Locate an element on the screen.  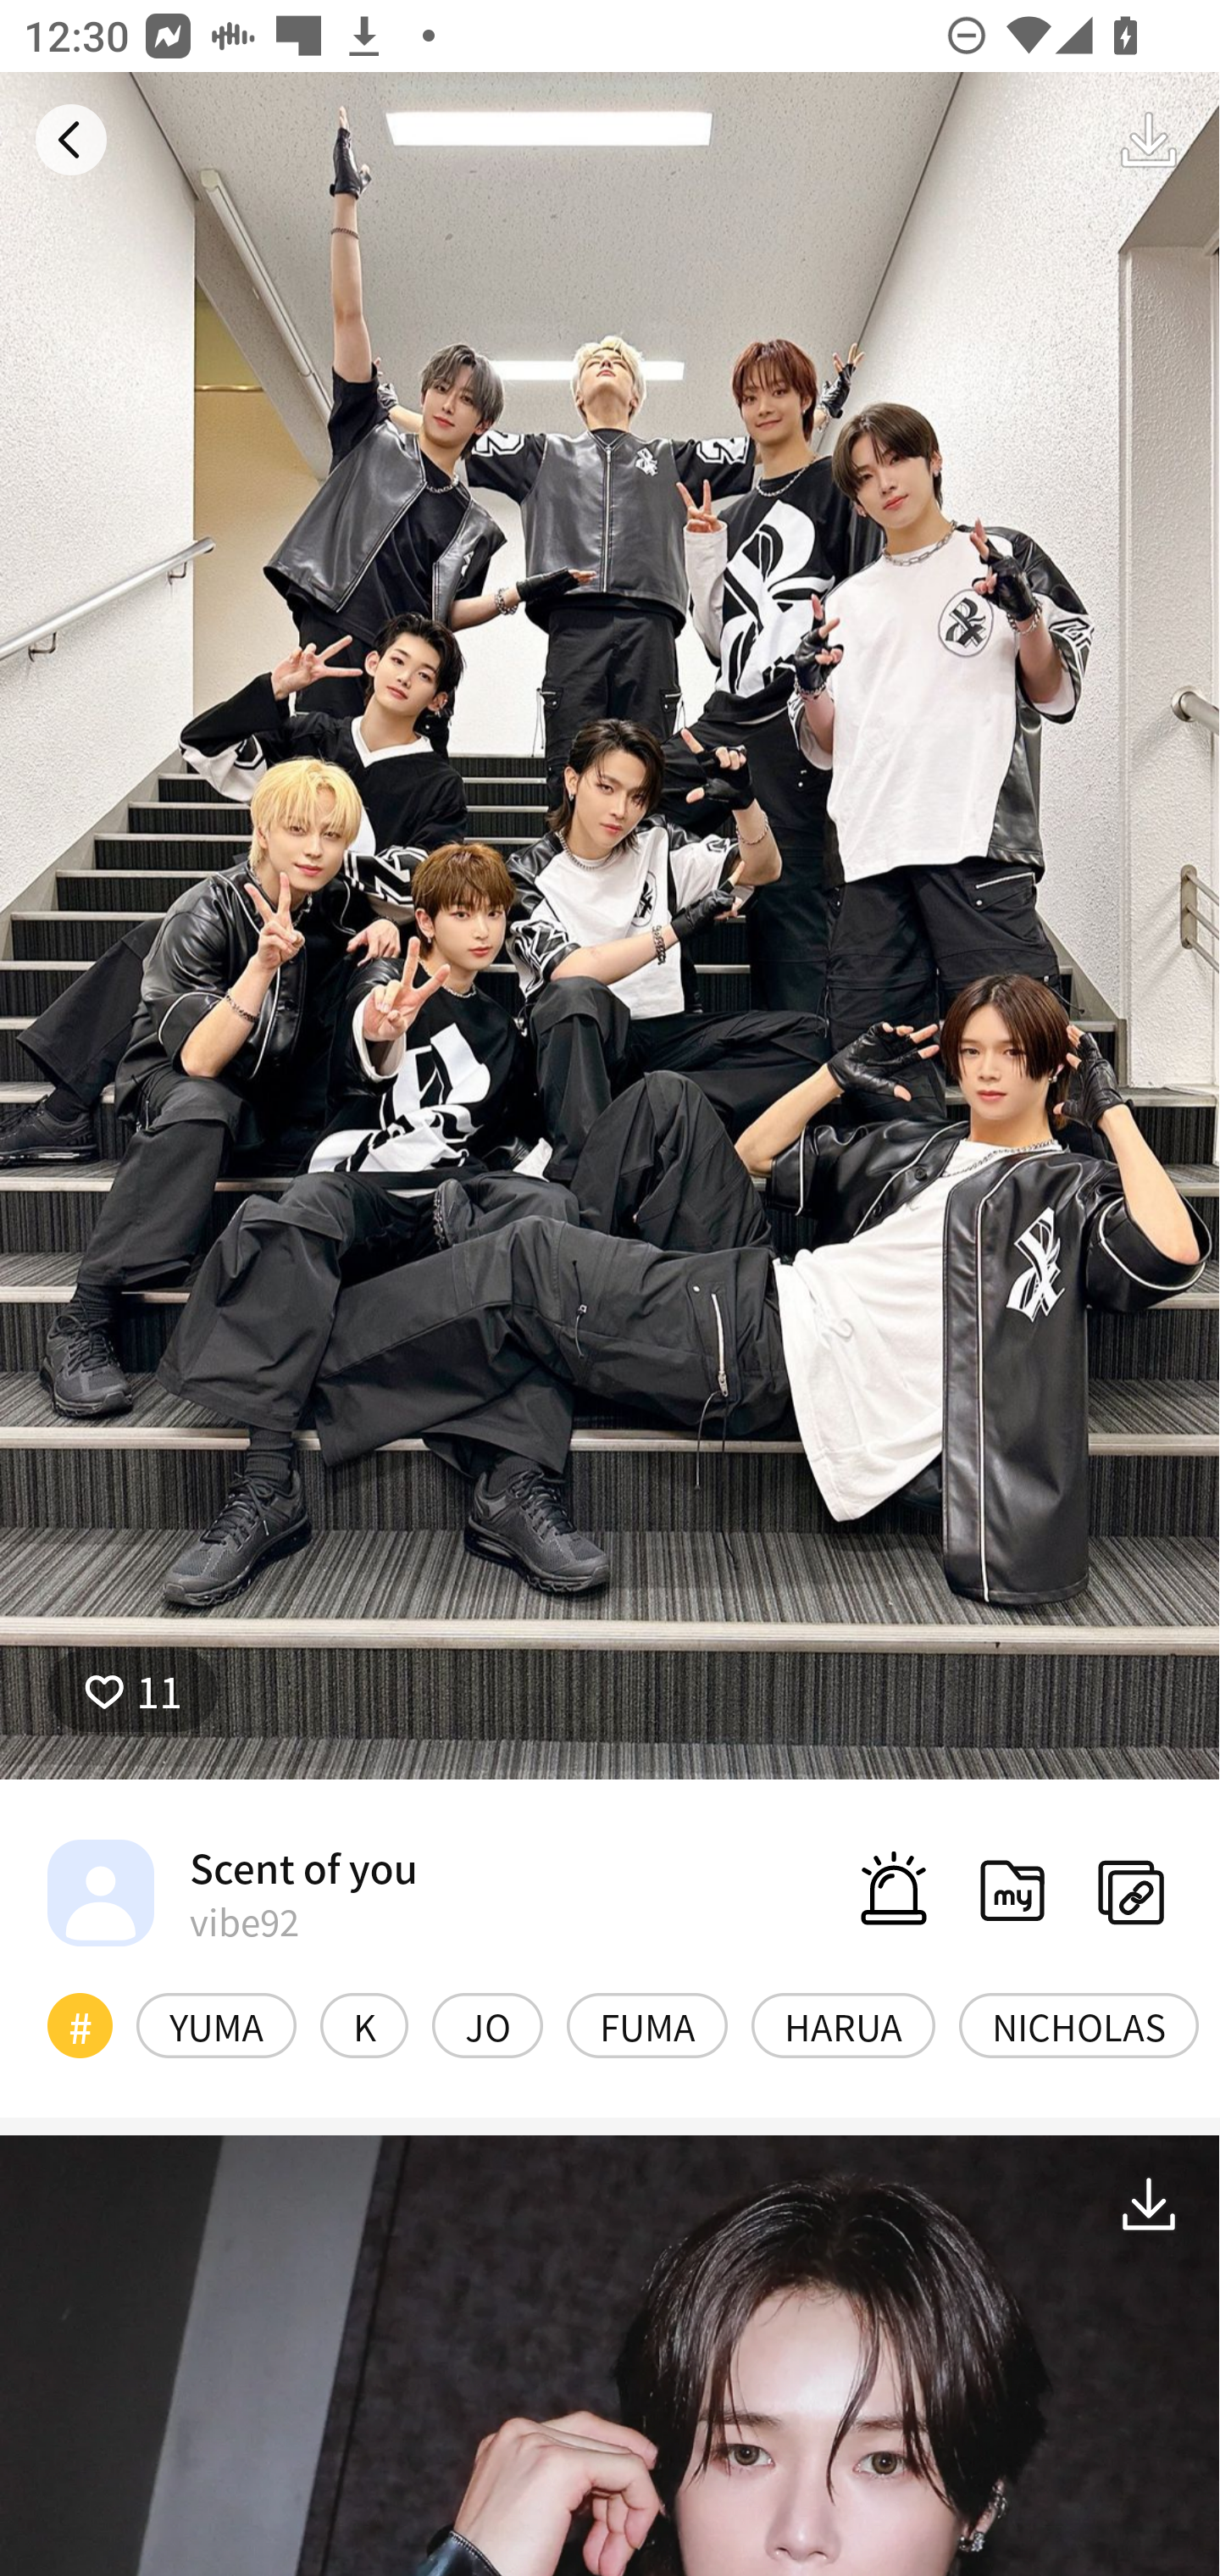
HARUA is located at coordinates (844, 2025).